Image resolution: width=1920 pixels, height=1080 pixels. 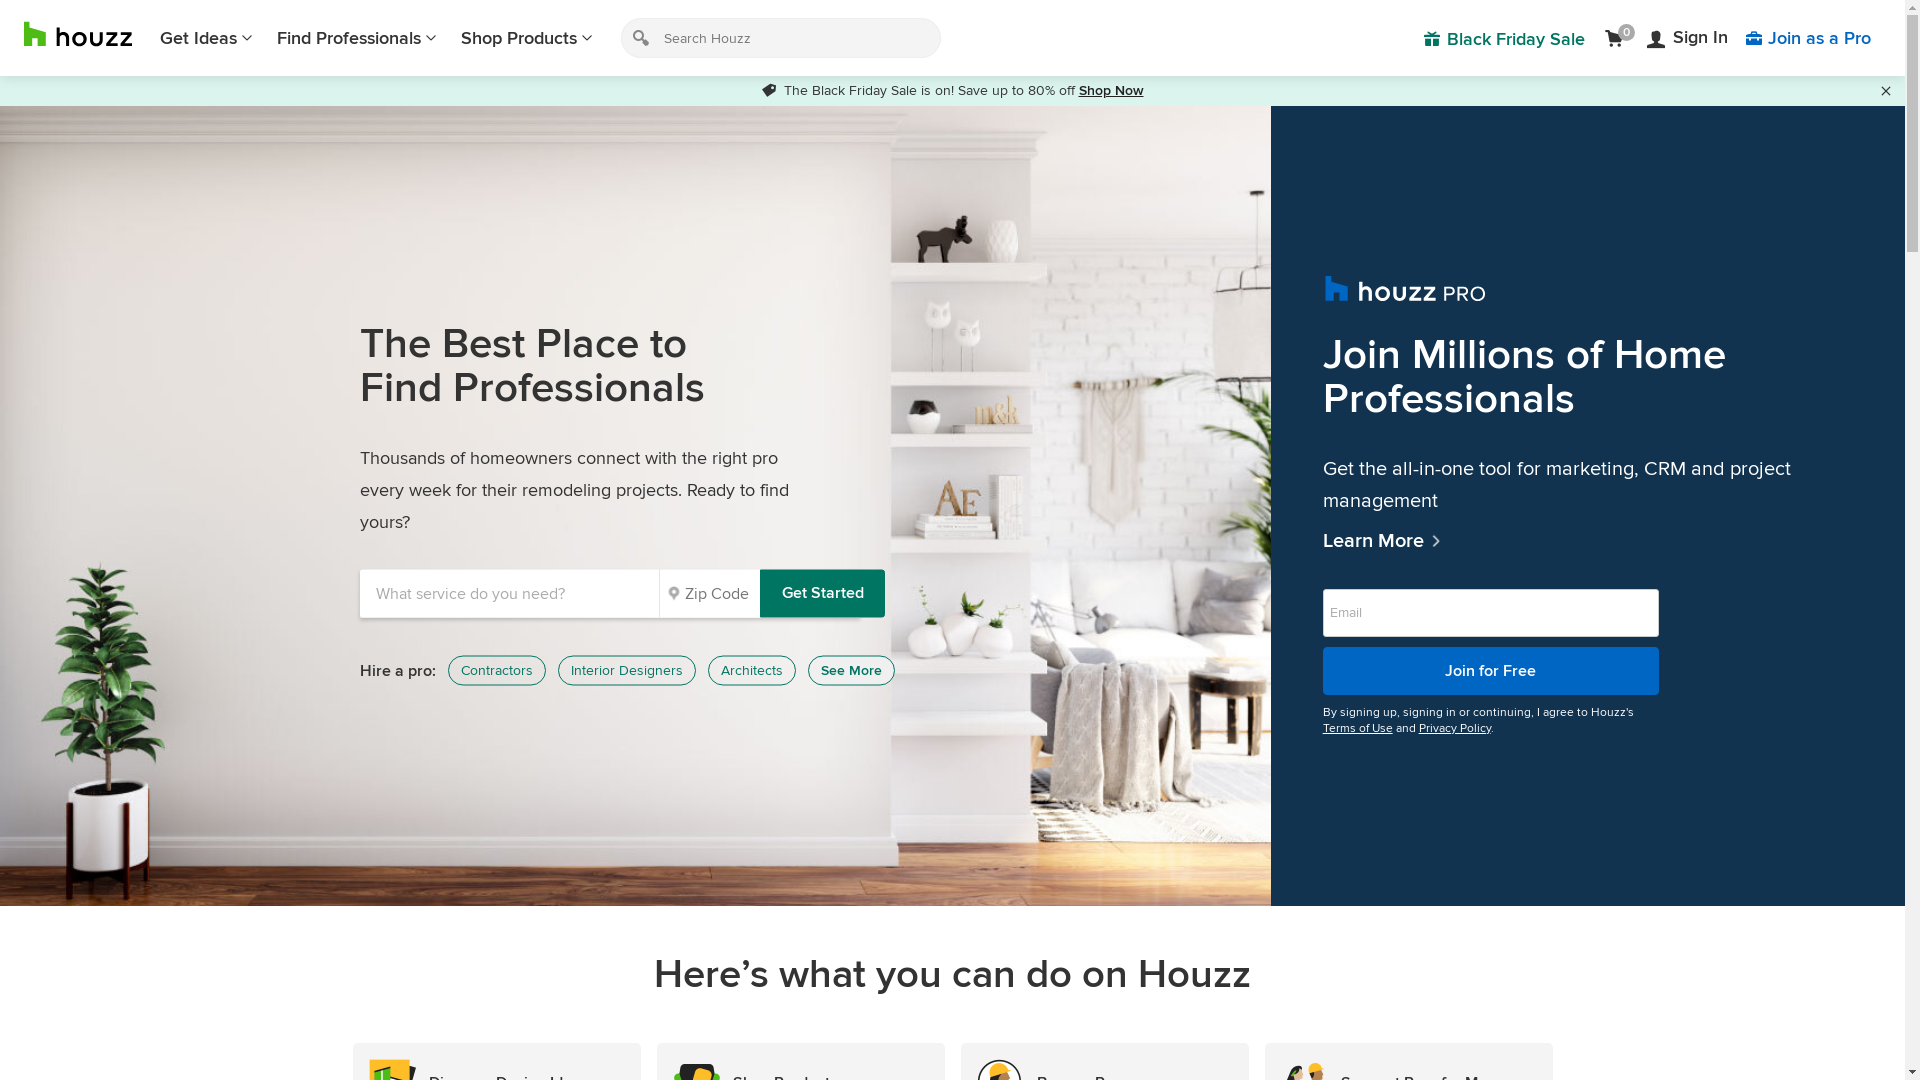 I want to click on Terms of Use, so click(x=1358, y=728).